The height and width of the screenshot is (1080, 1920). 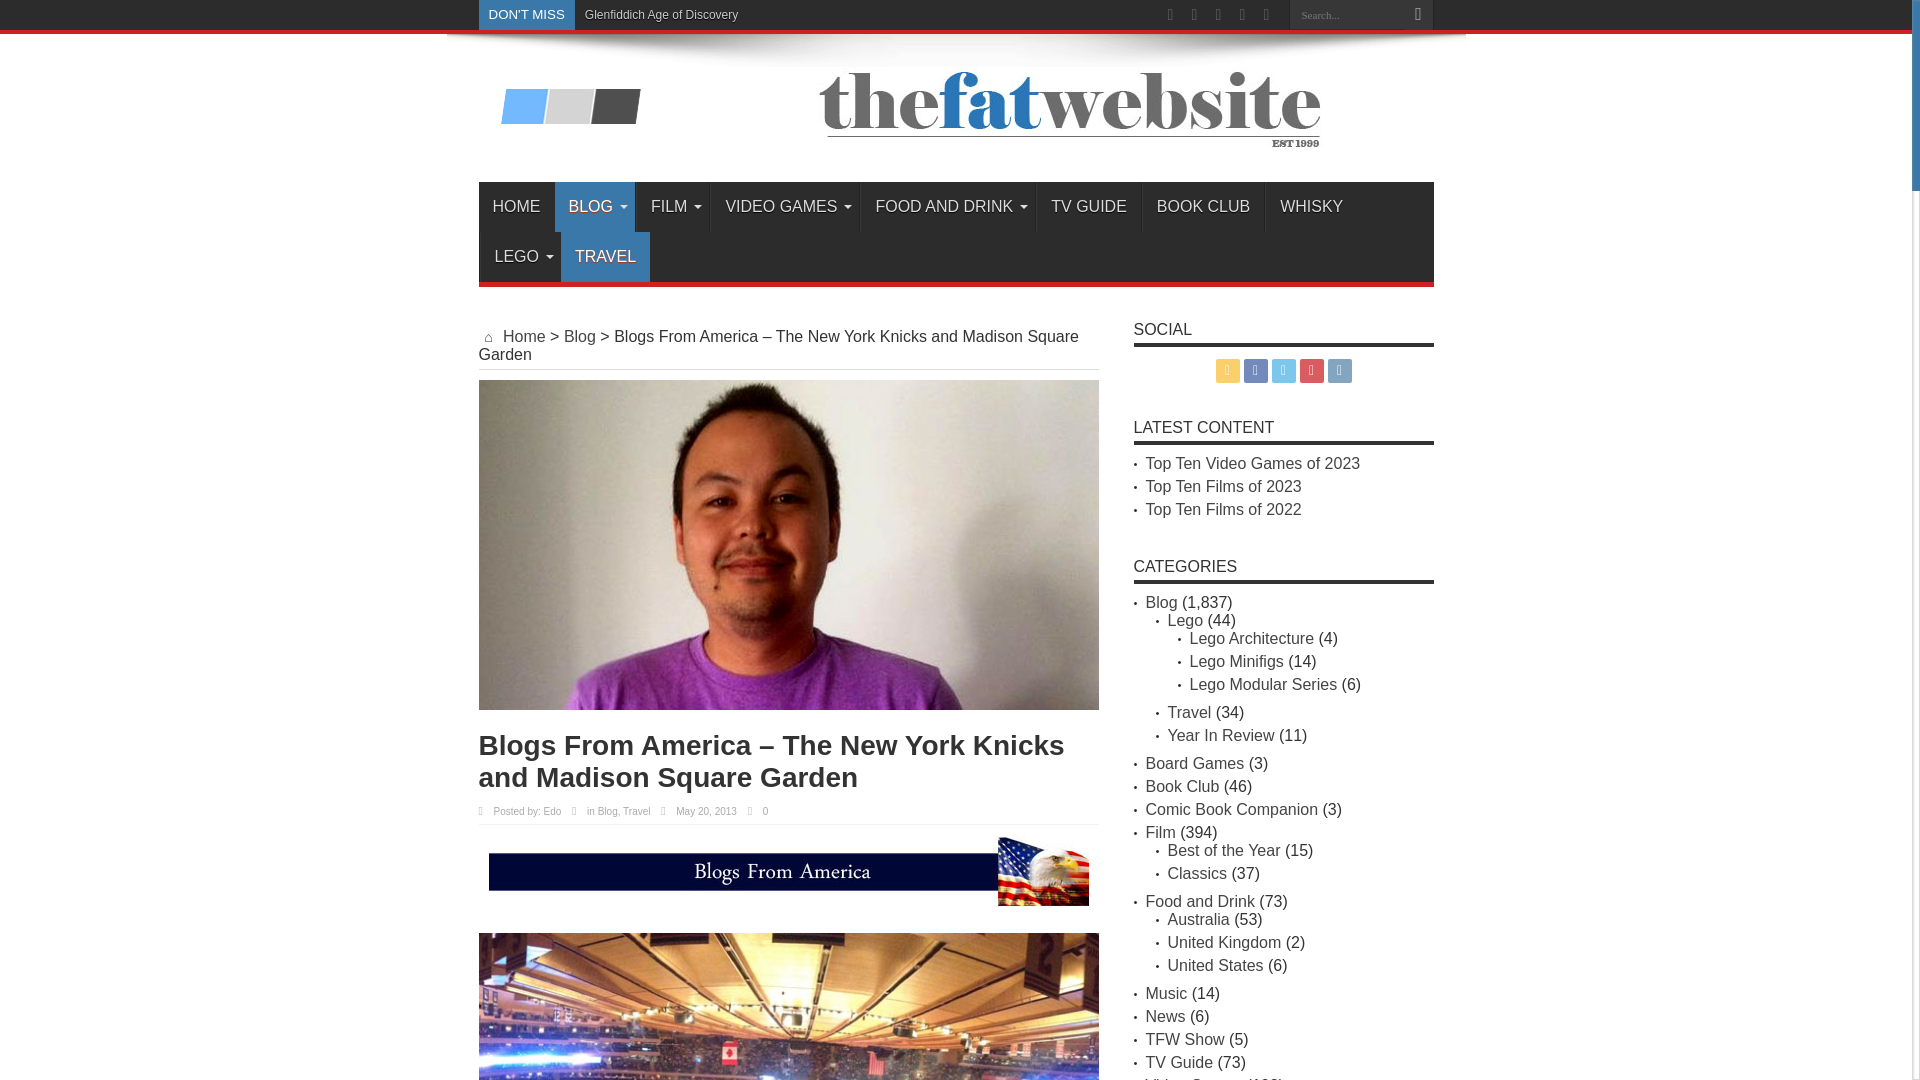 What do you see at coordinates (672, 207) in the screenshot?
I see `FILM` at bounding box center [672, 207].